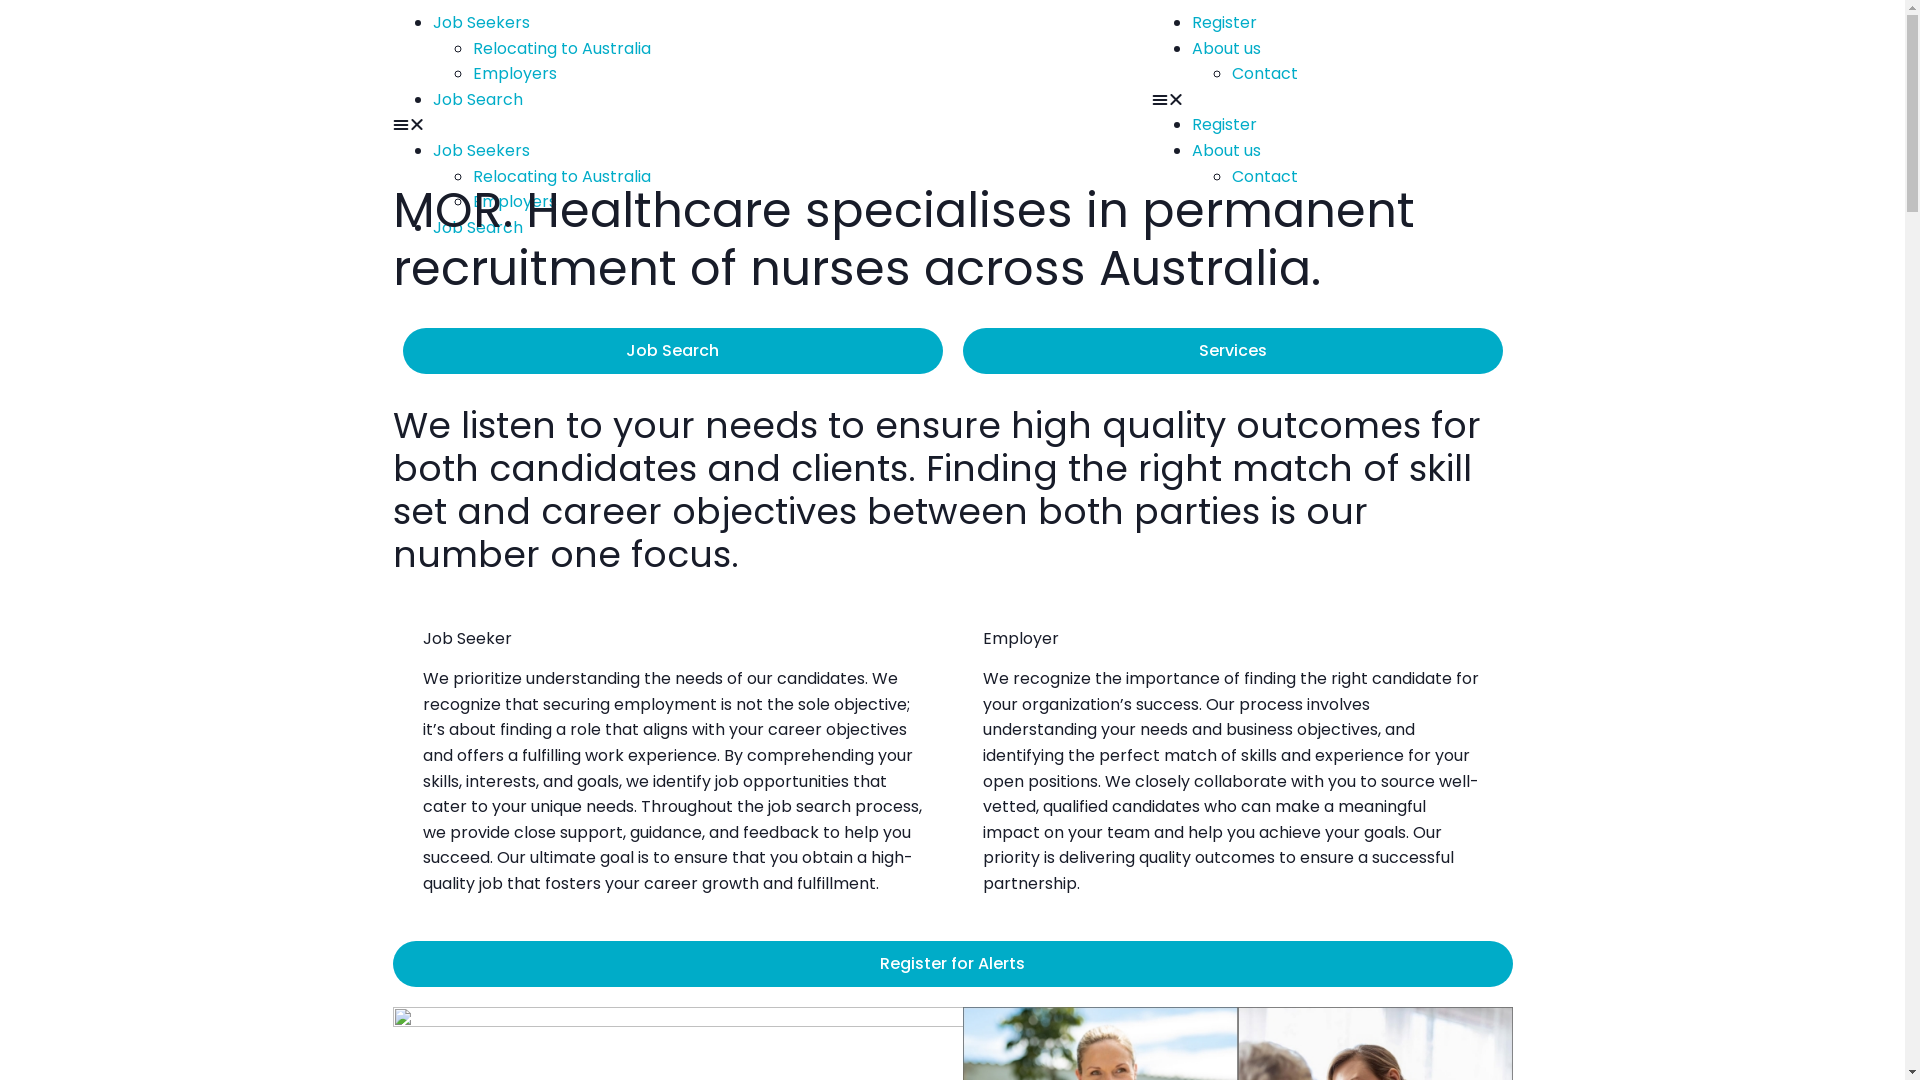 The image size is (1920, 1080). Describe the element at coordinates (1224, 22) in the screenshot. I see `Register` at that location.